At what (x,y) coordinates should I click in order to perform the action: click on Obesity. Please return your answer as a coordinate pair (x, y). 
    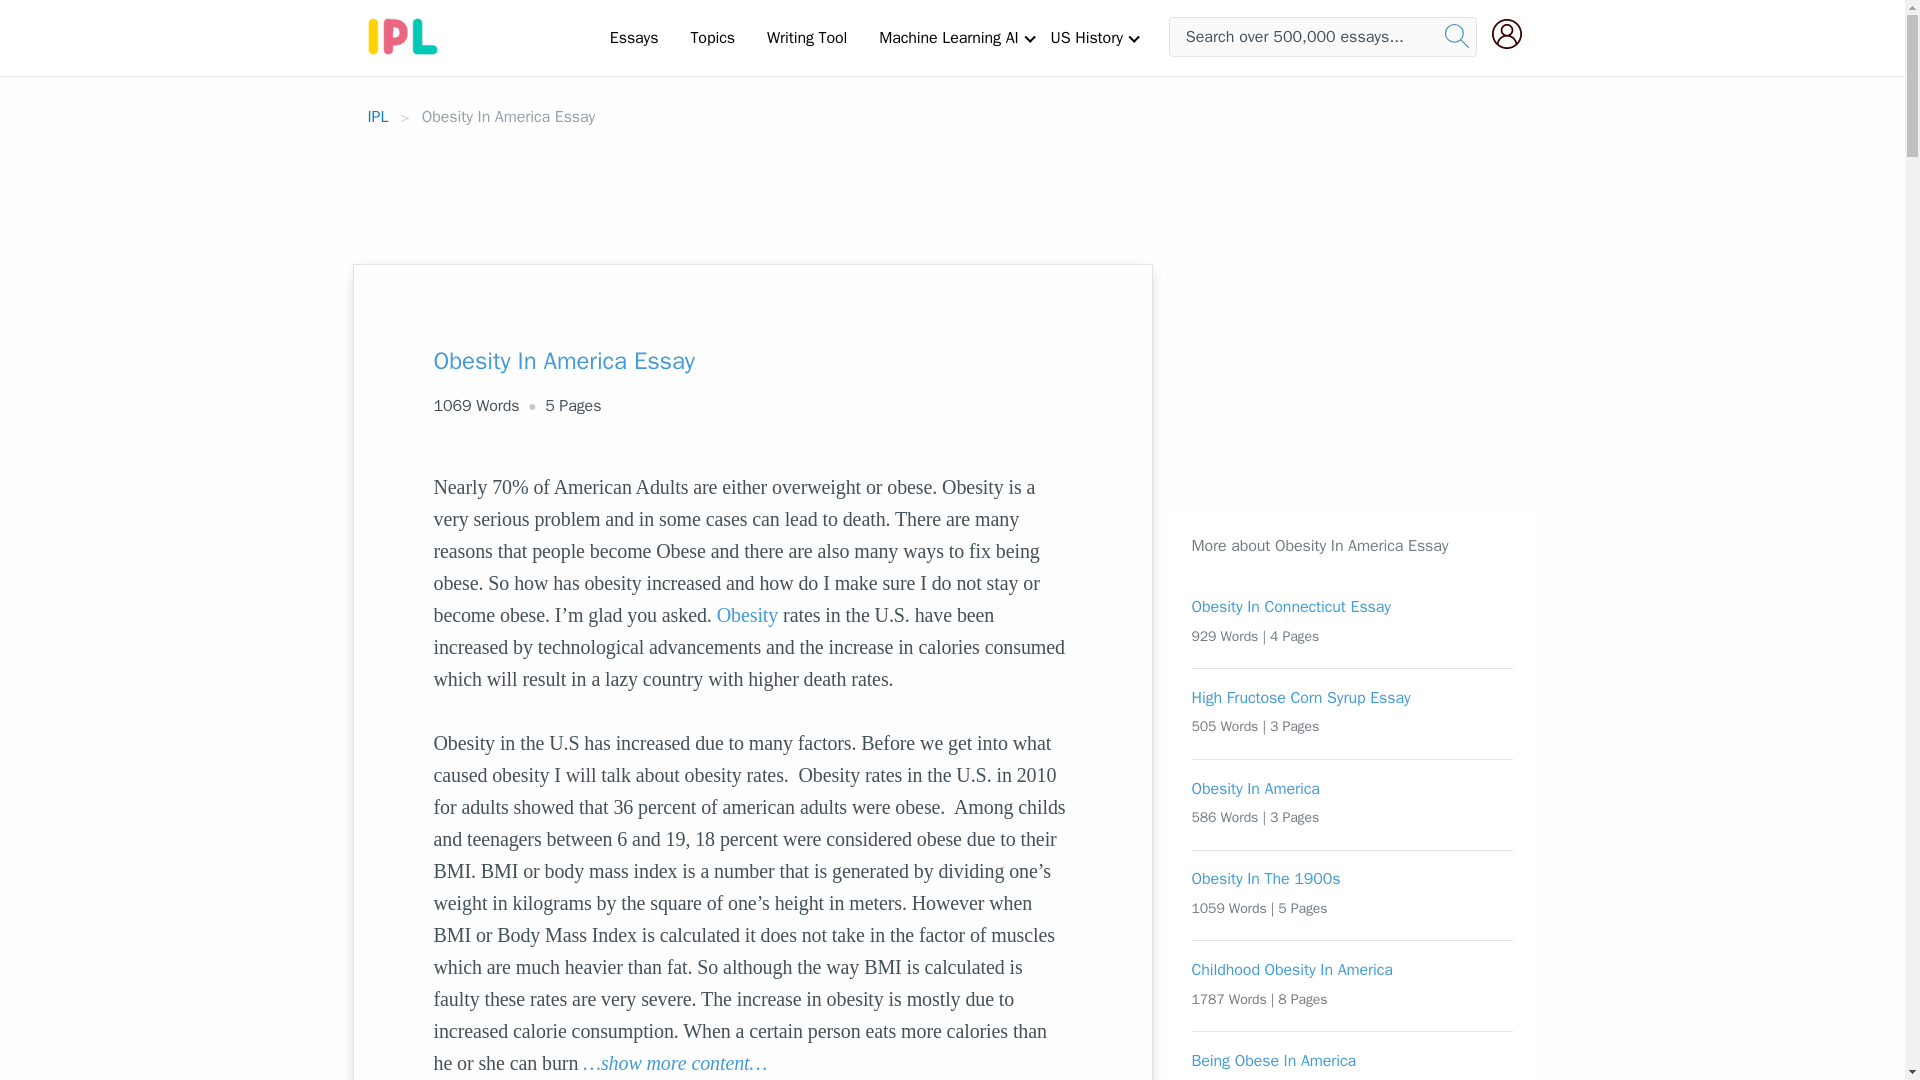
    Looking at the image, I should click on (748, 614).